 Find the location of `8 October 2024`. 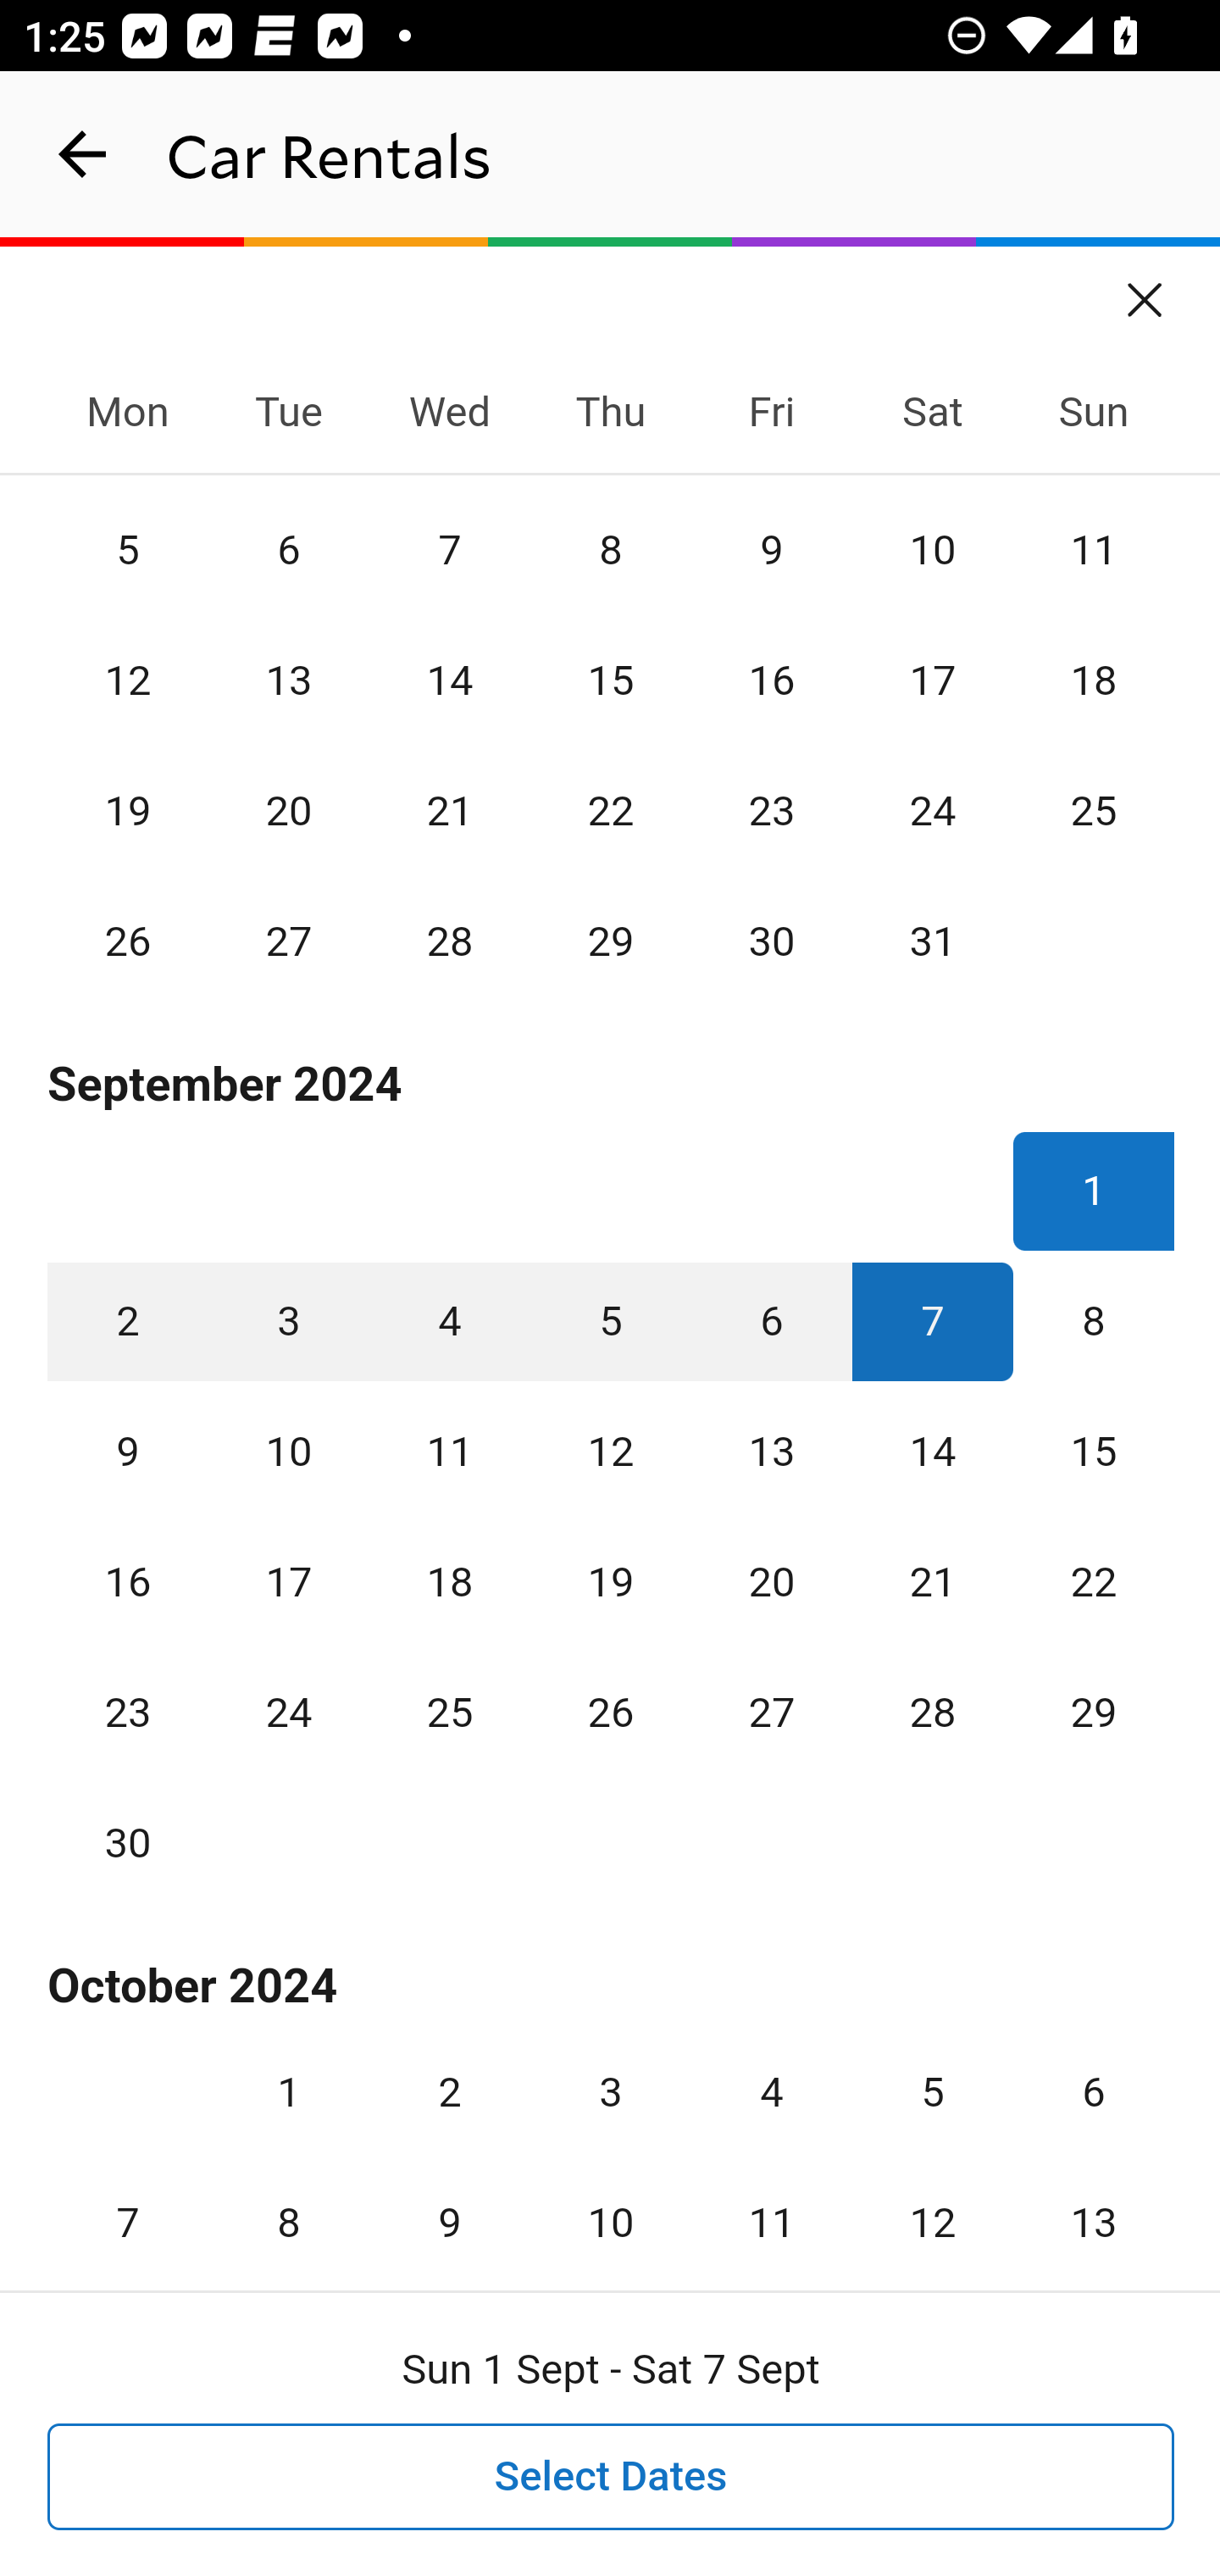

8 October 2024 is located at coordinates (288, 2203).